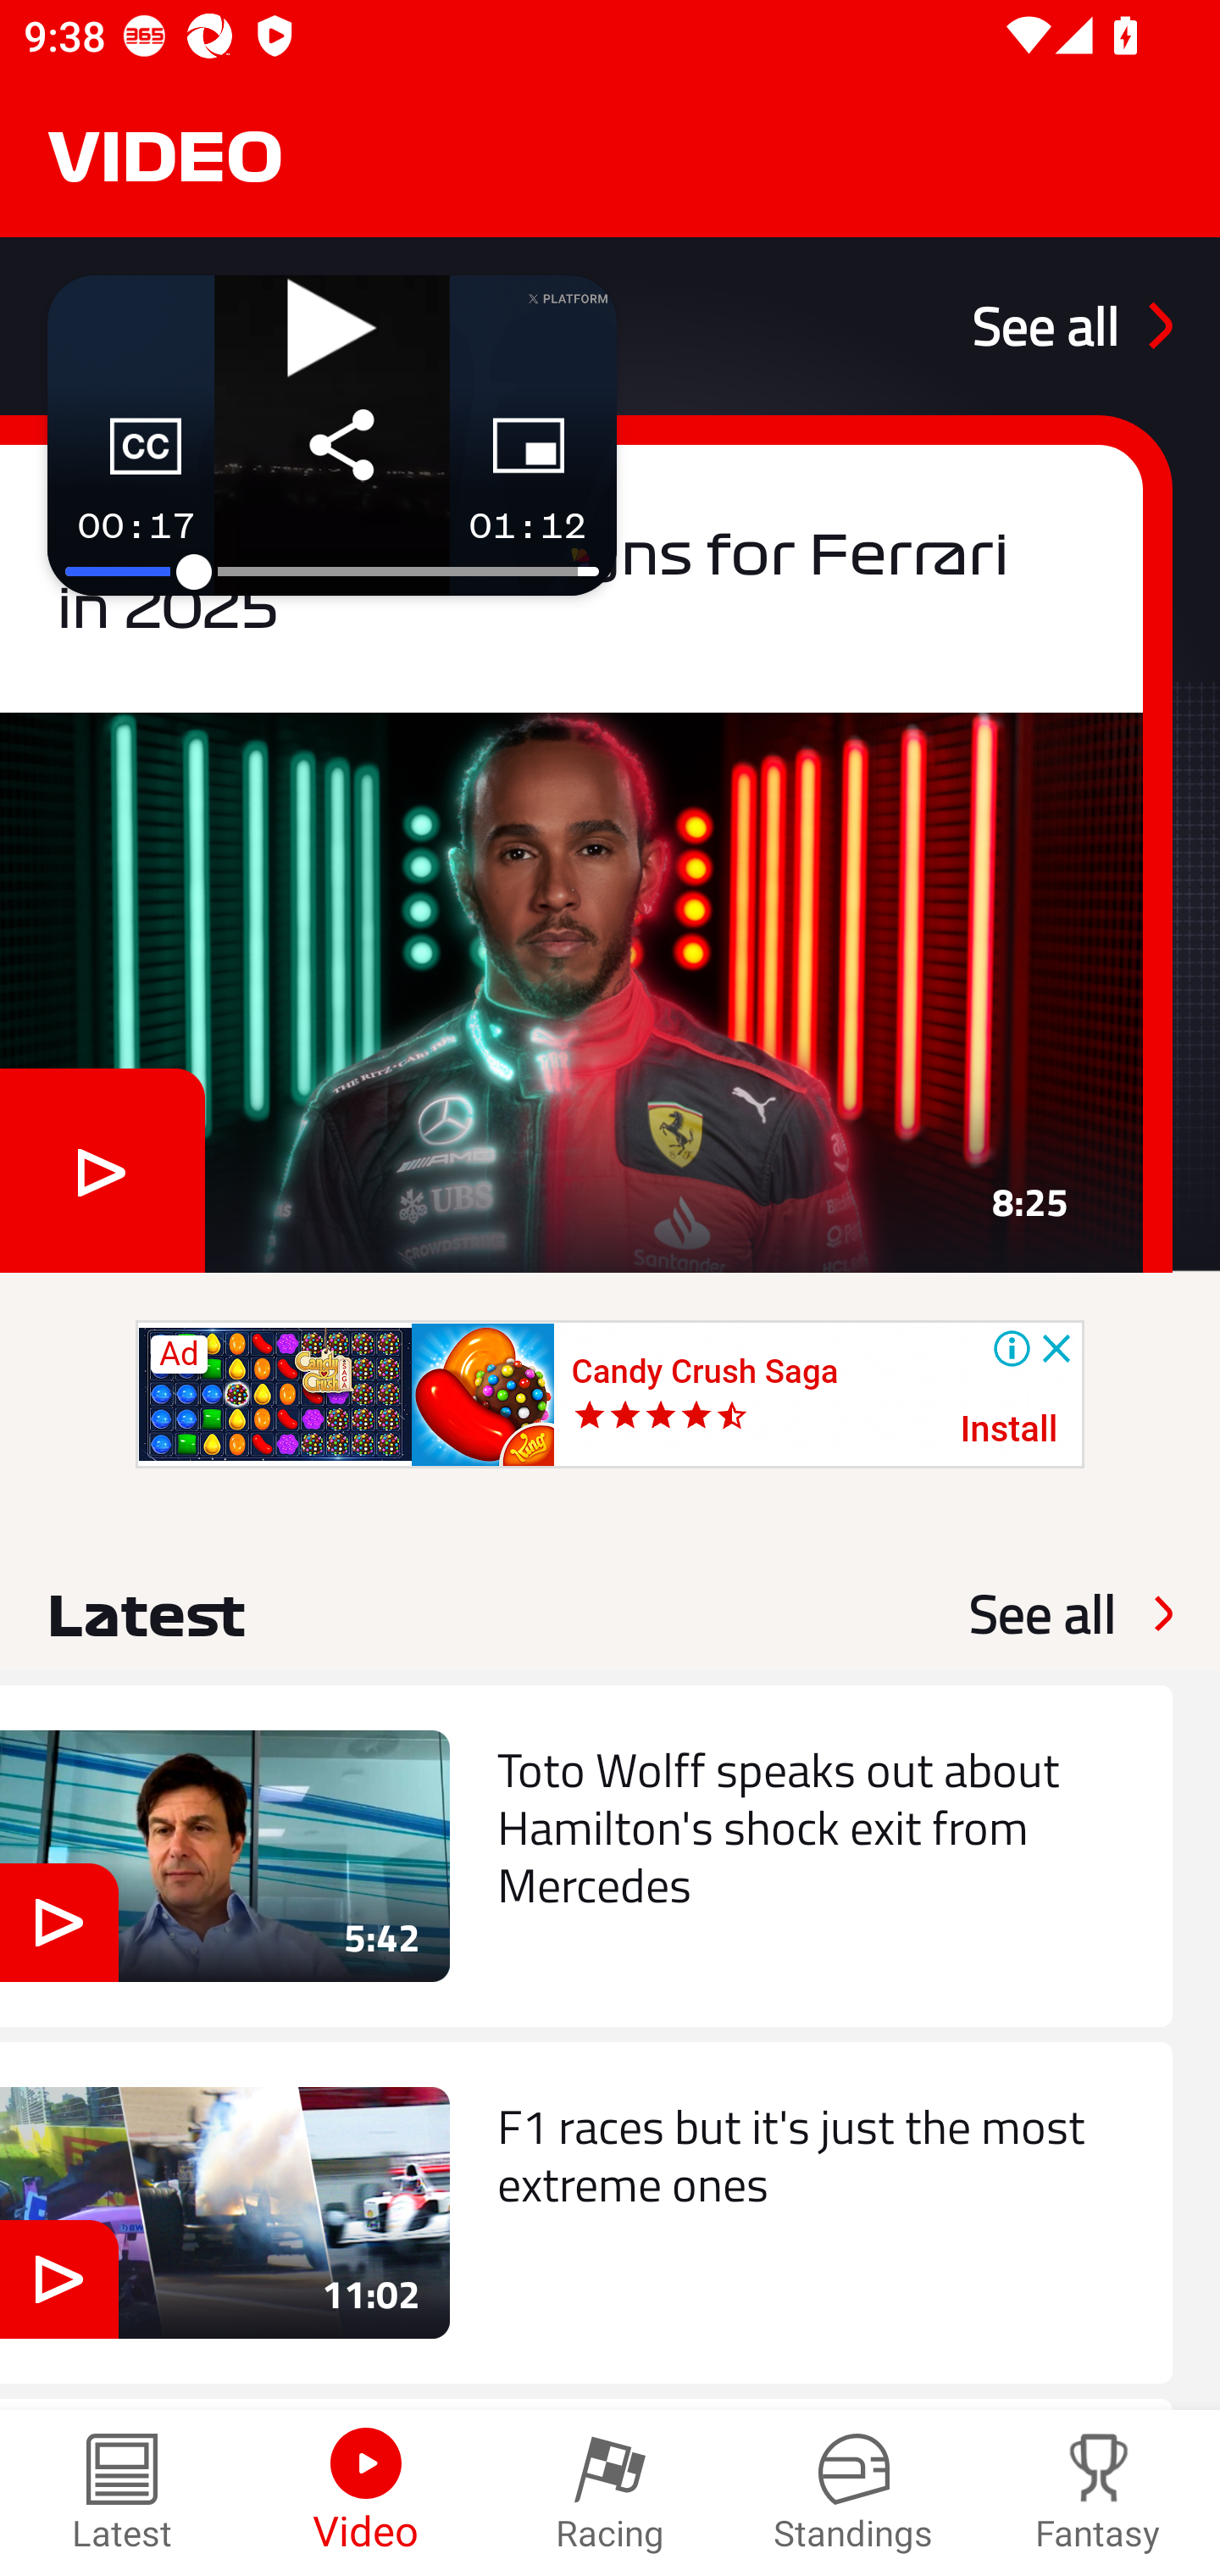 The height and width of the screenshot is (2576, 1220). What do you see at coordinates (1072, 325) in the screenshot?
I see `See all` at bounding box center [1072, 325].